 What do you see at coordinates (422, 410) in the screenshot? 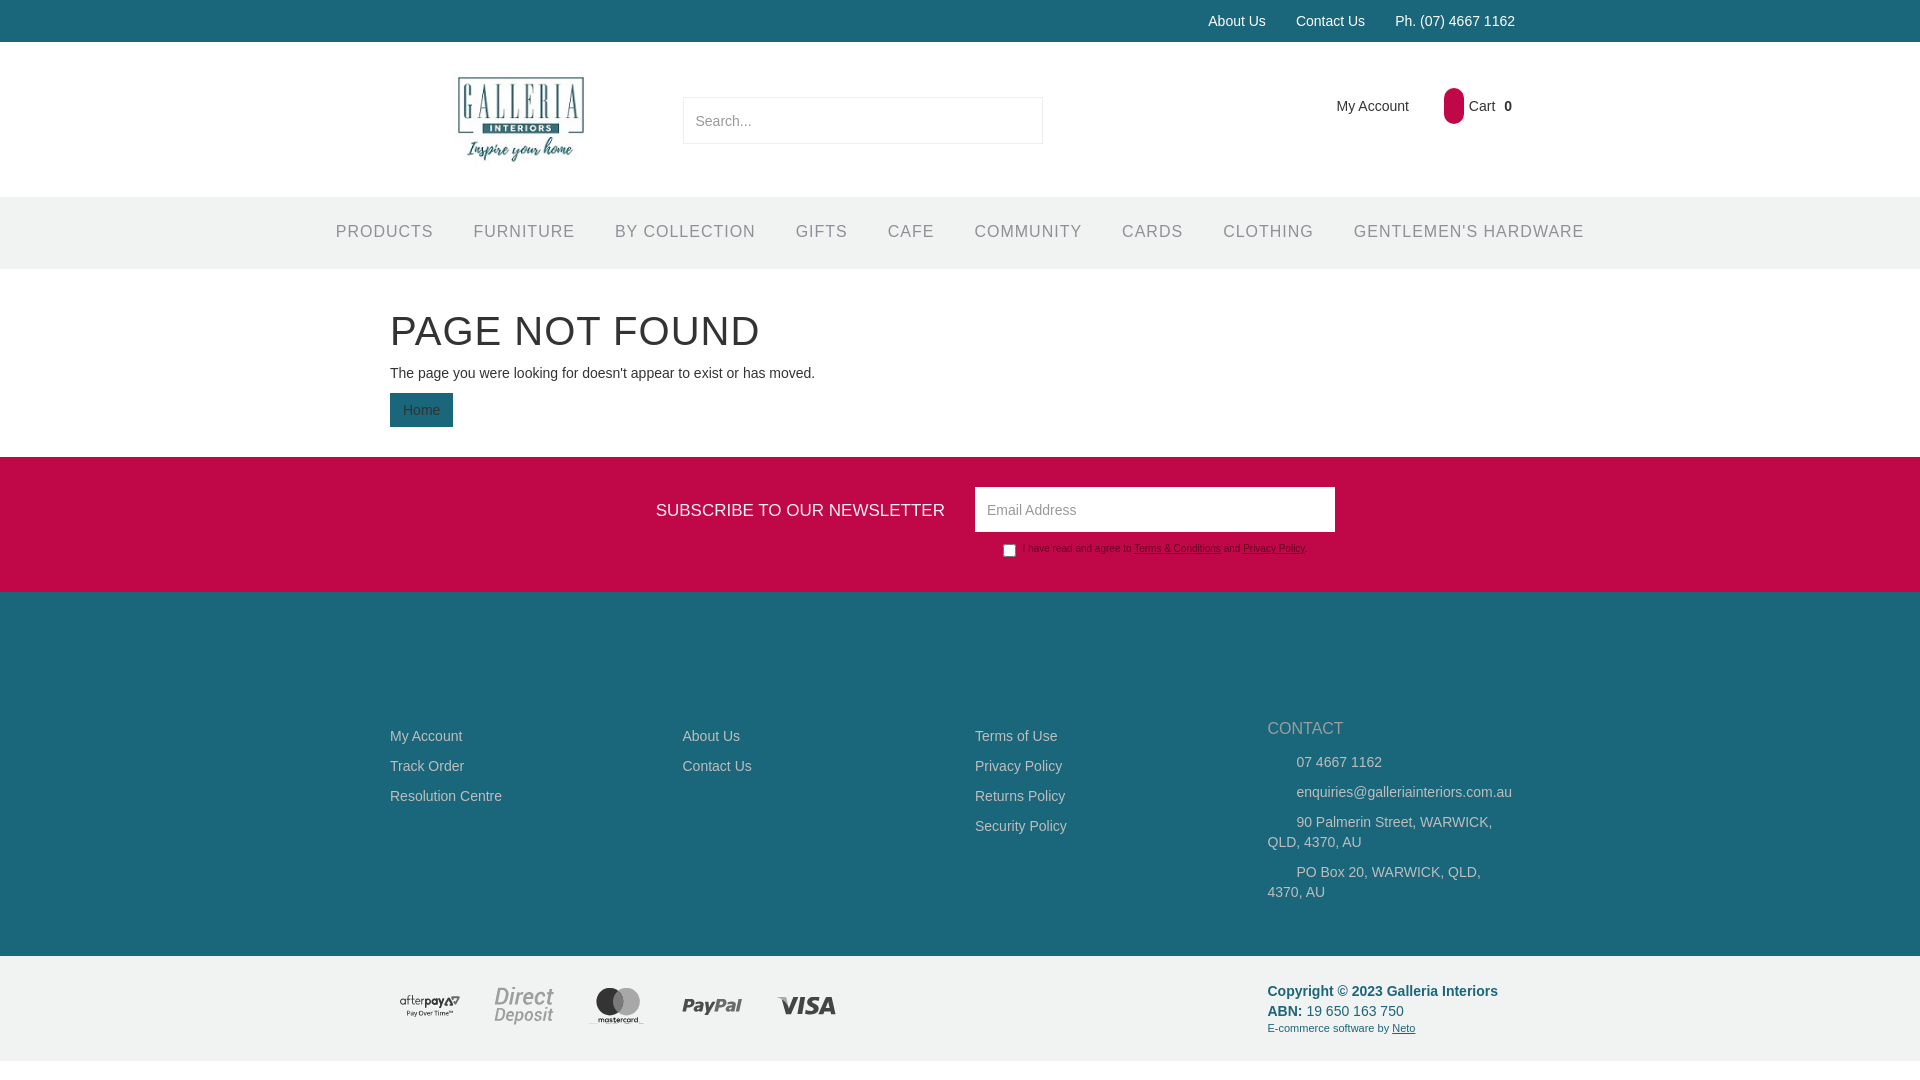
I see `Home` at bounding box center [422, 410].